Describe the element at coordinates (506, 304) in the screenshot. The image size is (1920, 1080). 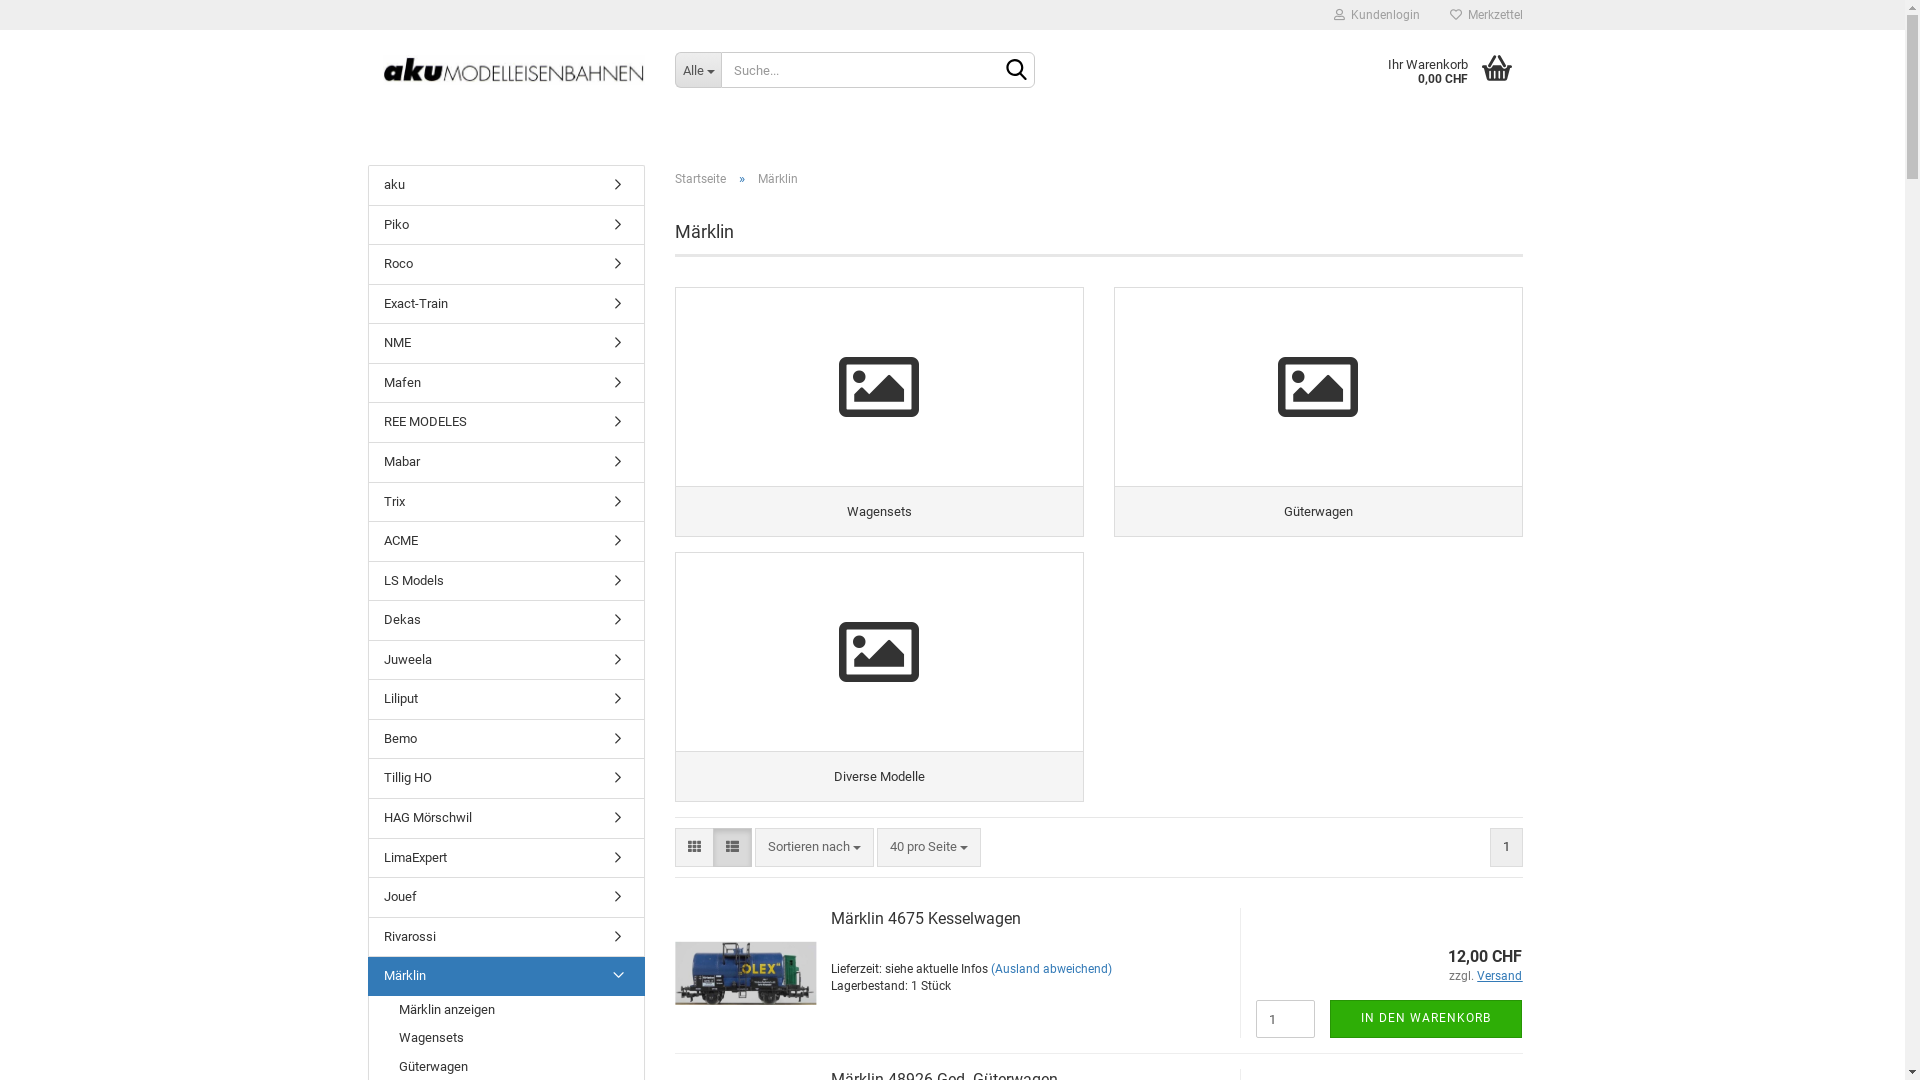
I see `Exact-Train` at that location.